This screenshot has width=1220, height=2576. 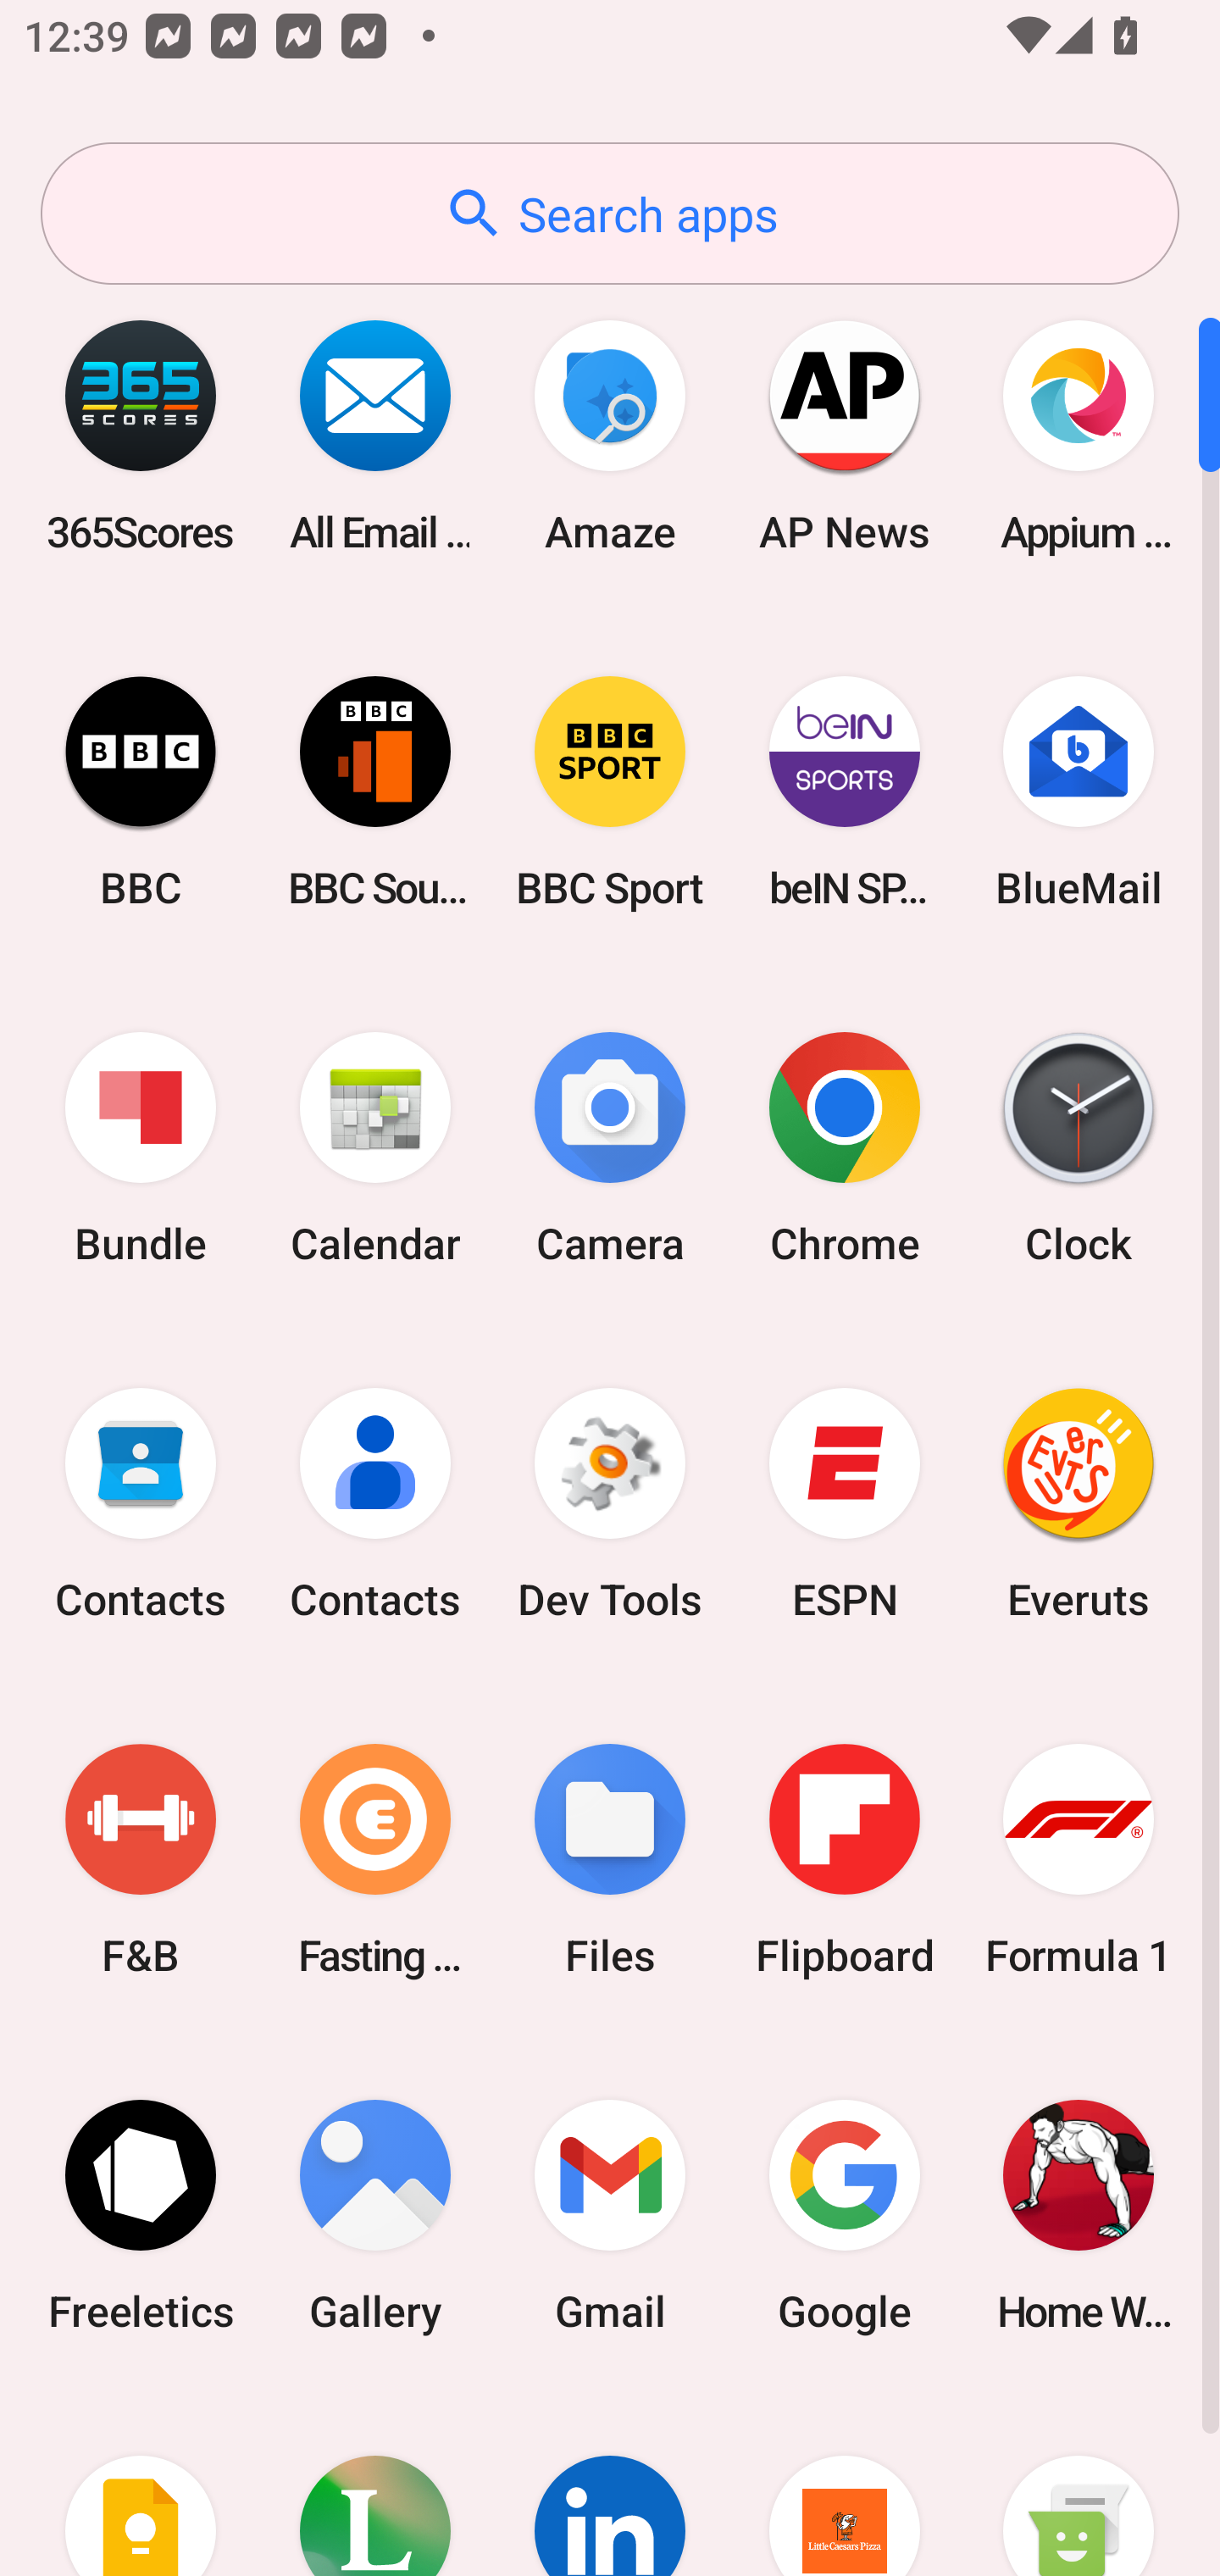 What do you see at coordinates (375, 2215) in the screenshot?
I see `Gallery` at bounding box center [375, 2215].